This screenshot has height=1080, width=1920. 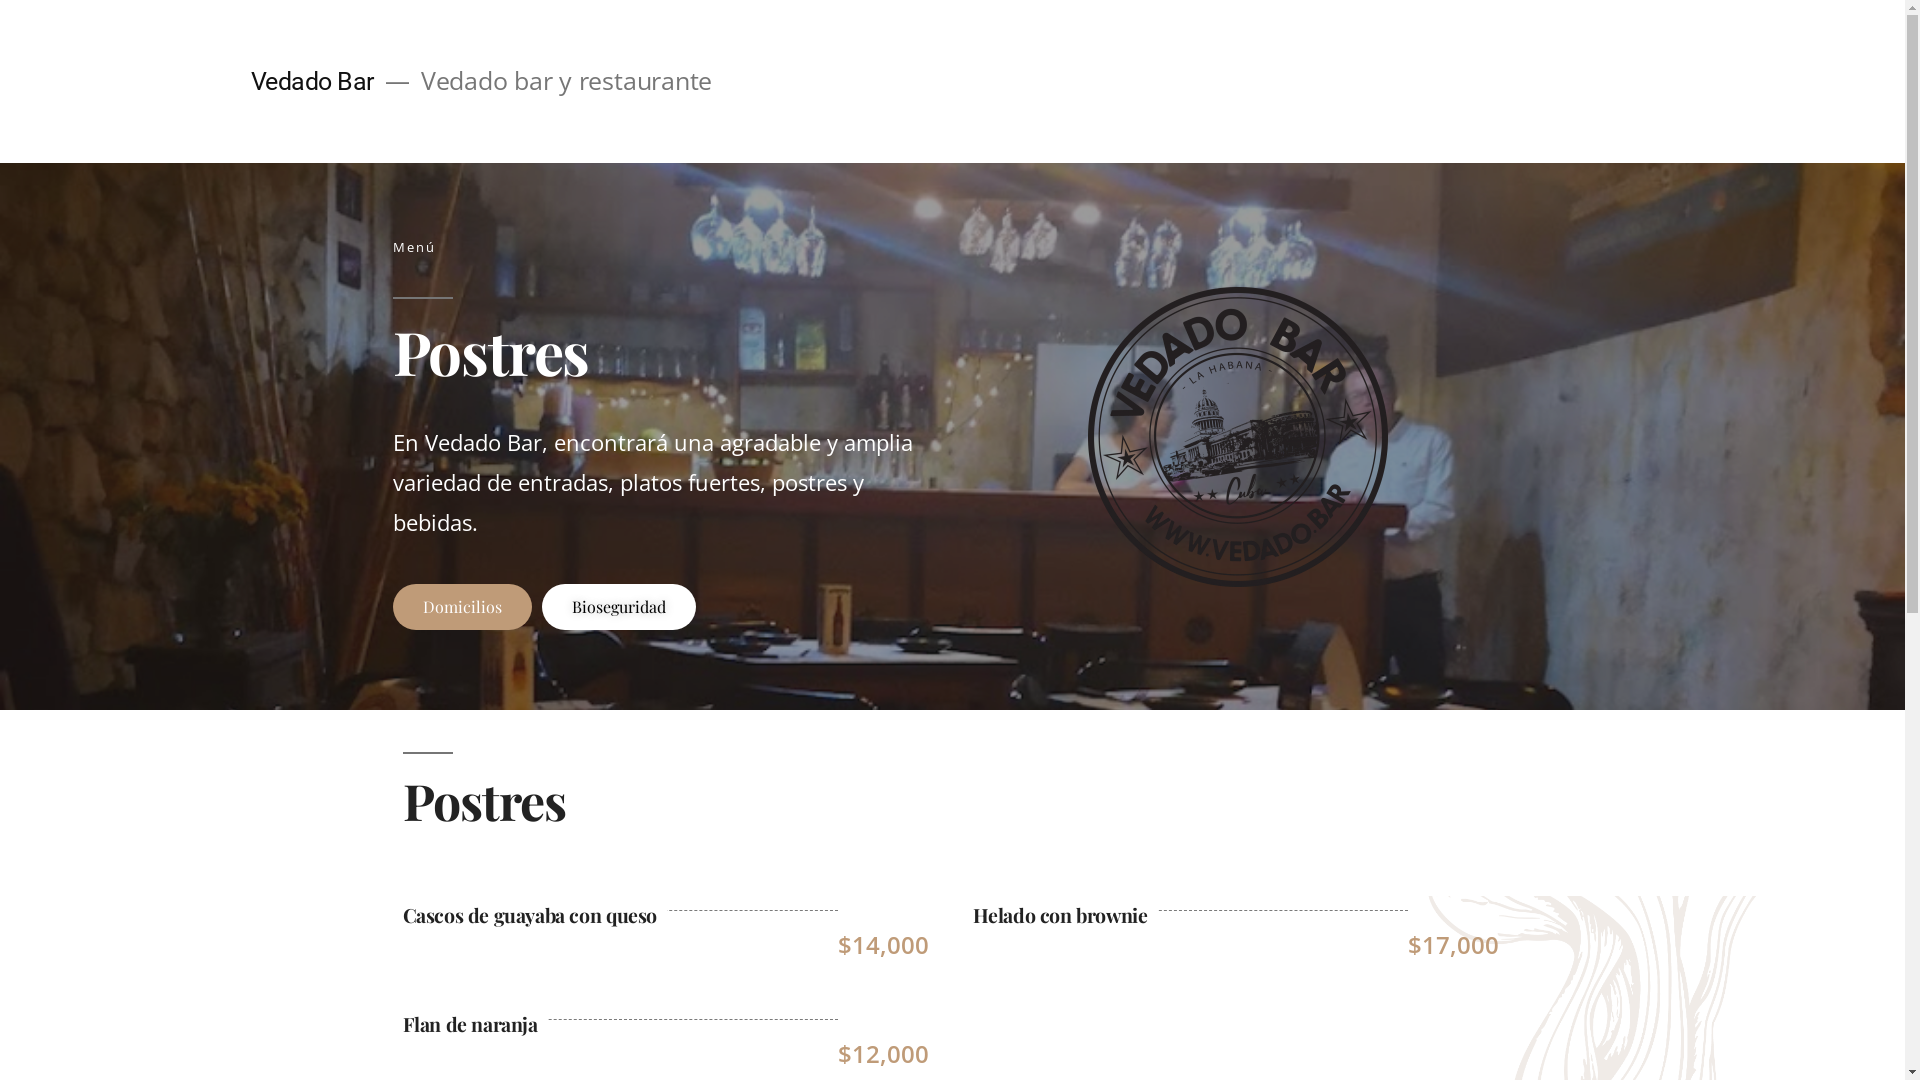 What do you see at coordinates (462, 607) in the screenshot?
I see `Domicilios` at bounding box center [462, 607].